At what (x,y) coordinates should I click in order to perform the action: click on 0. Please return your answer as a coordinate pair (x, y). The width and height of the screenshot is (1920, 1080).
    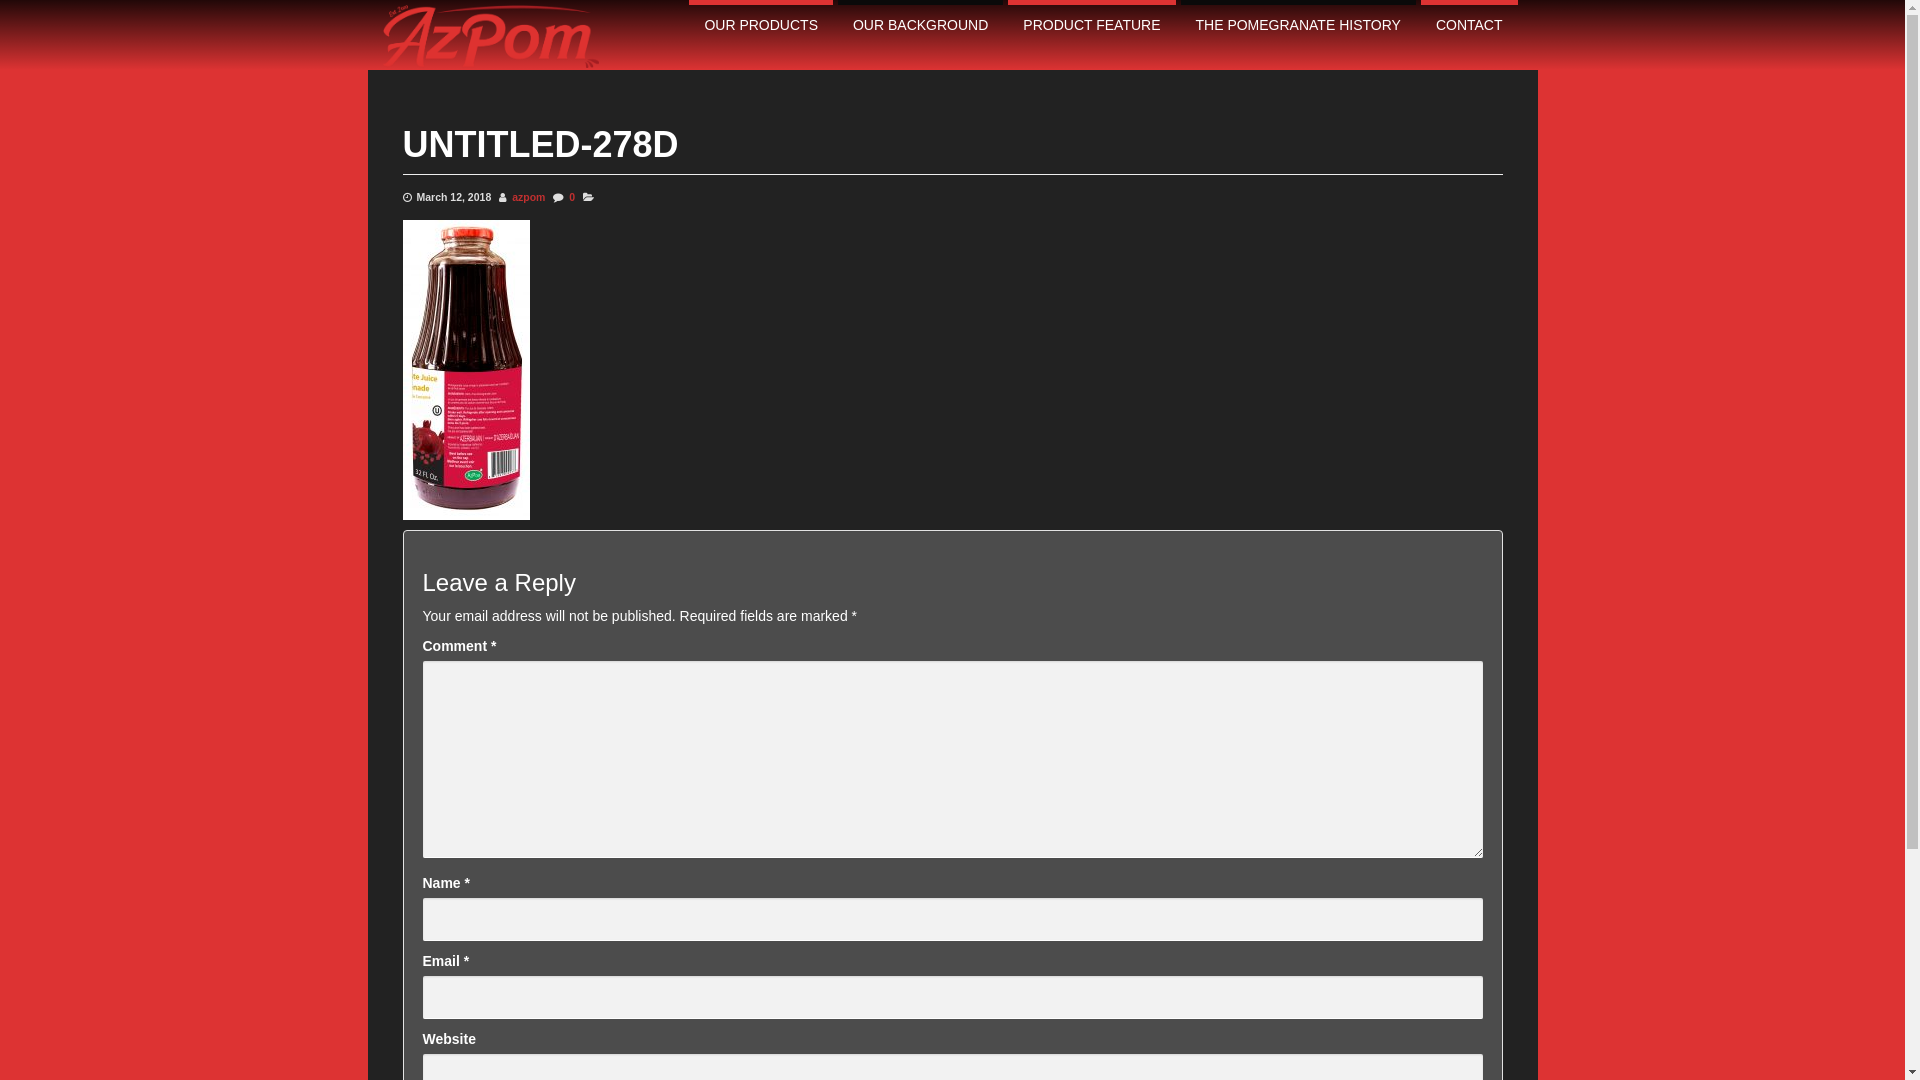
    Looking at the image, I should click on (572, 197).